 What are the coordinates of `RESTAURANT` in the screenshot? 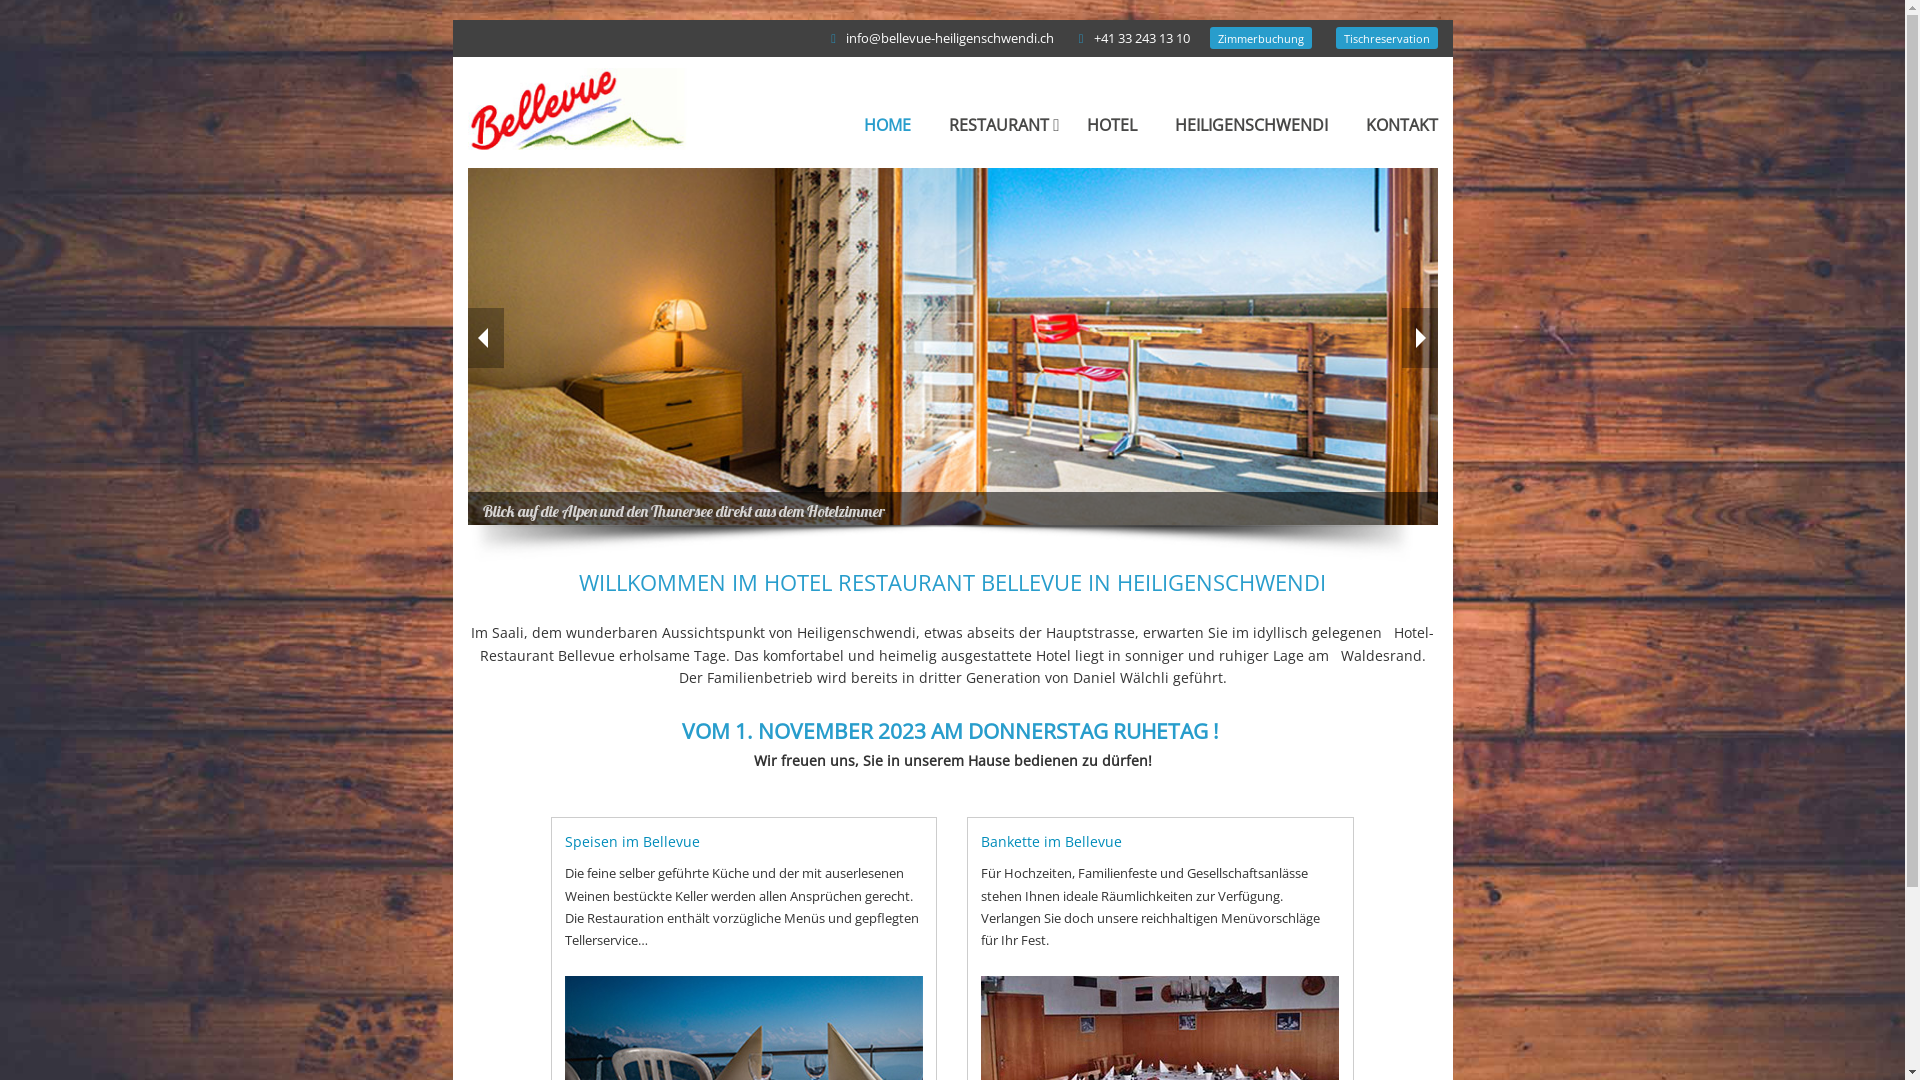 It's located at (998, 125).